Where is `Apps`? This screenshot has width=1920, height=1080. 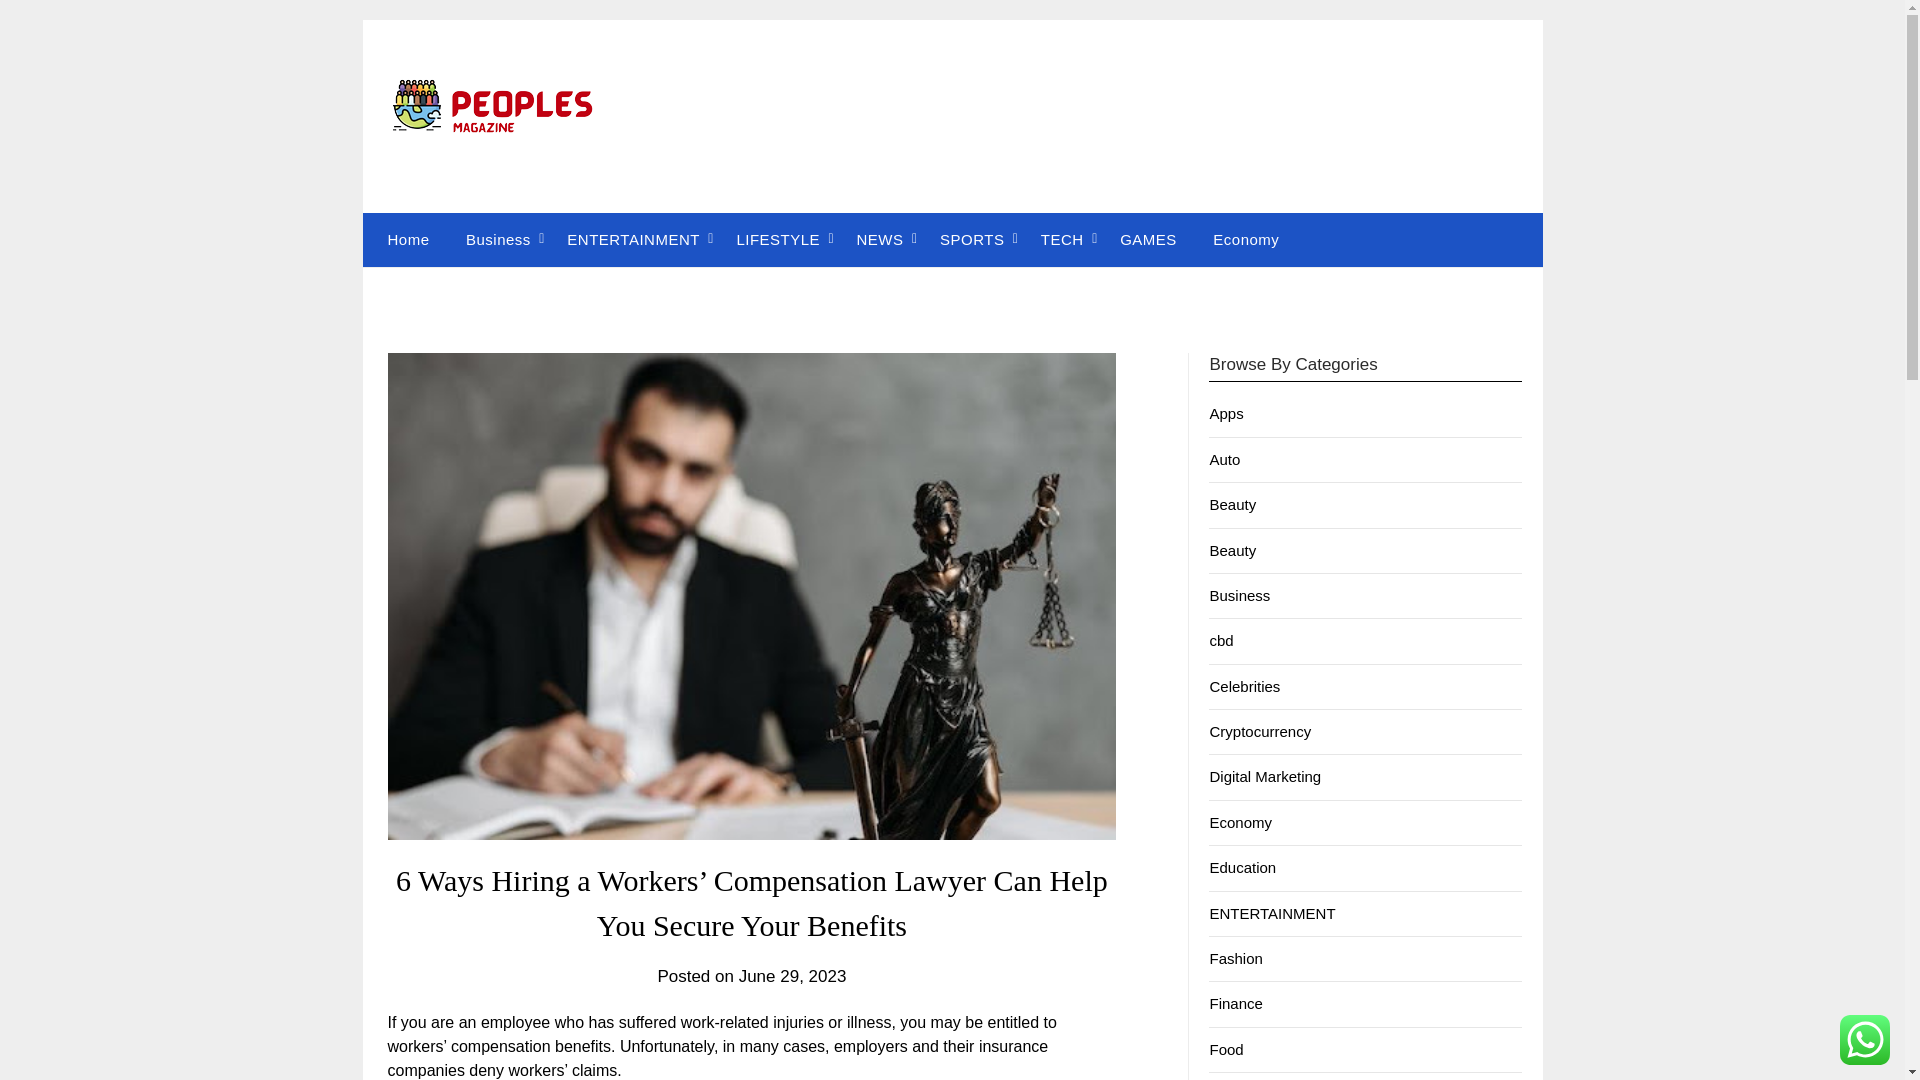
Apps is located at coordinates (1226, 414).